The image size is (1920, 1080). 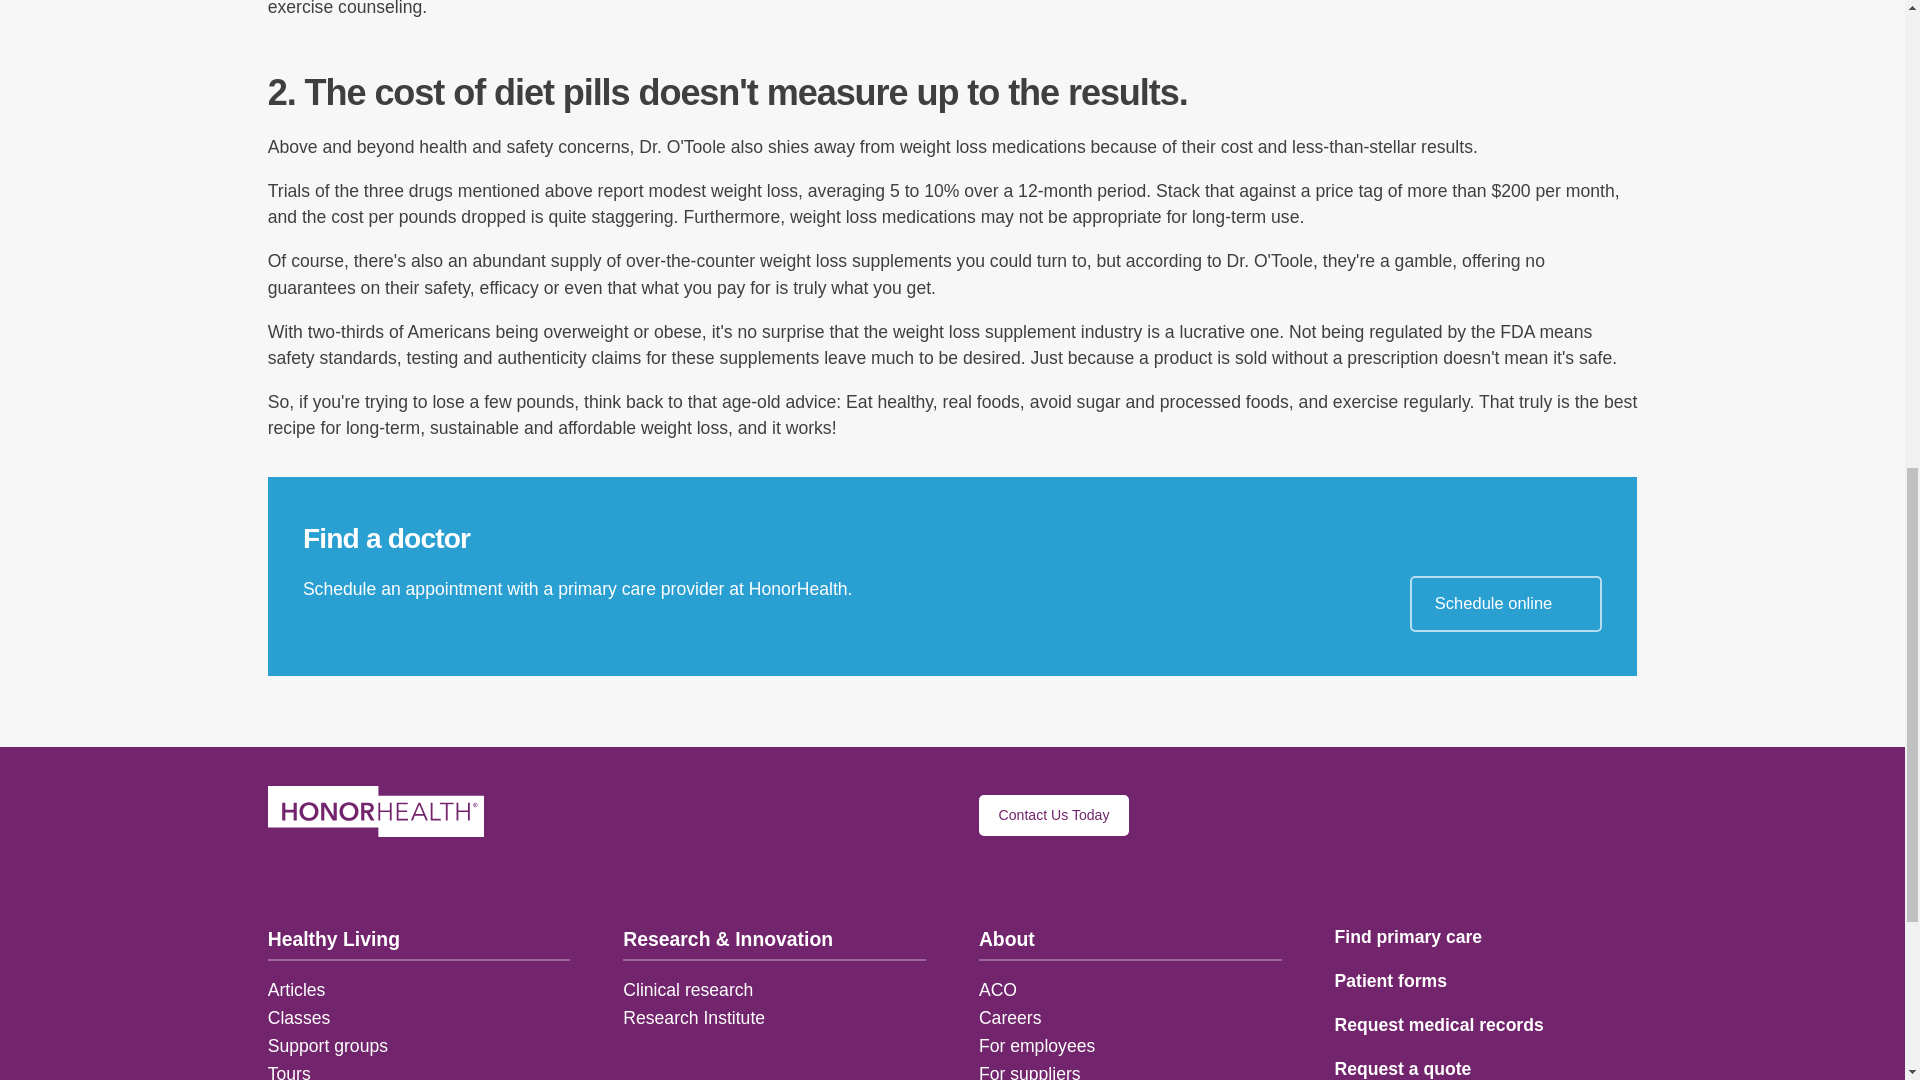 What do you see at coordinates (290, 1072) in the screenshot?
I see `Tours` at bounding box center [290, 1072].